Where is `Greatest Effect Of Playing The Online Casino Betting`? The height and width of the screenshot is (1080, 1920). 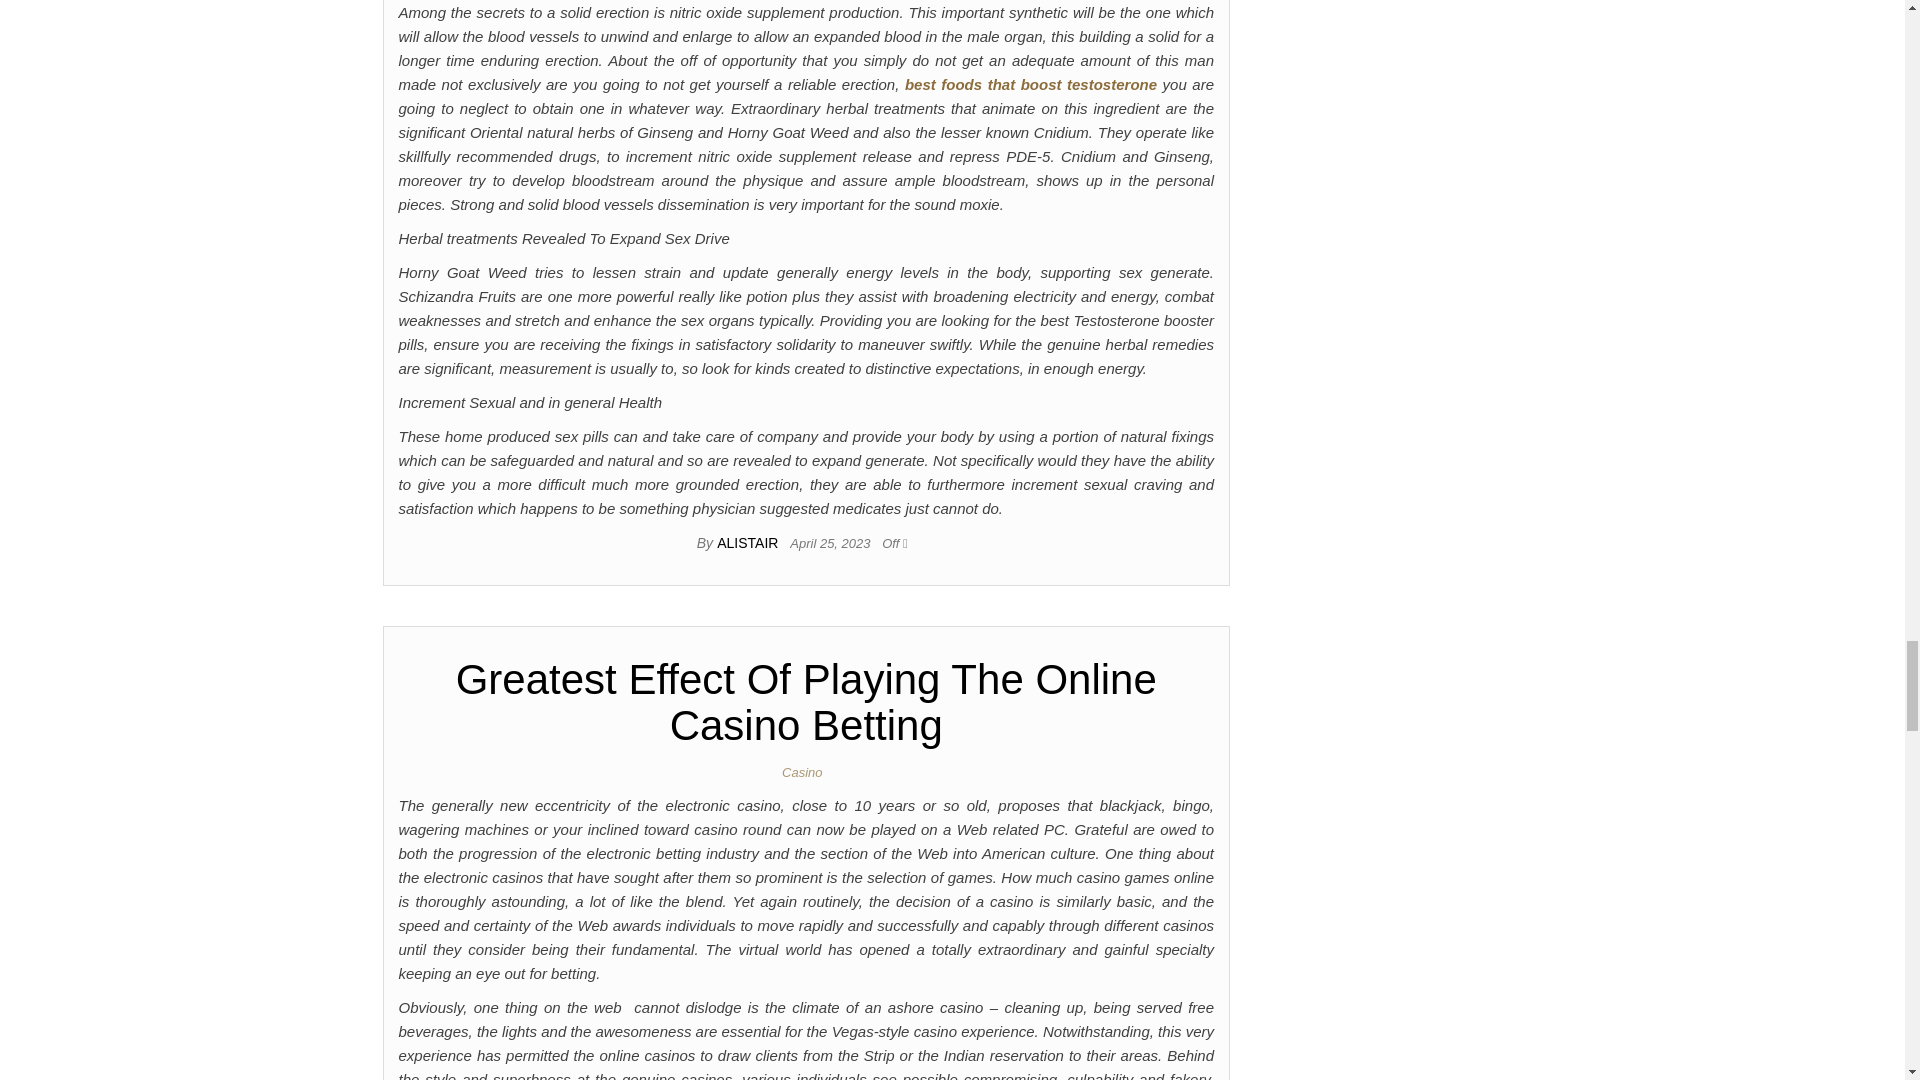
Greatest Effect Of Playing The Online Casino Betting is located at coordinates (806, 702).